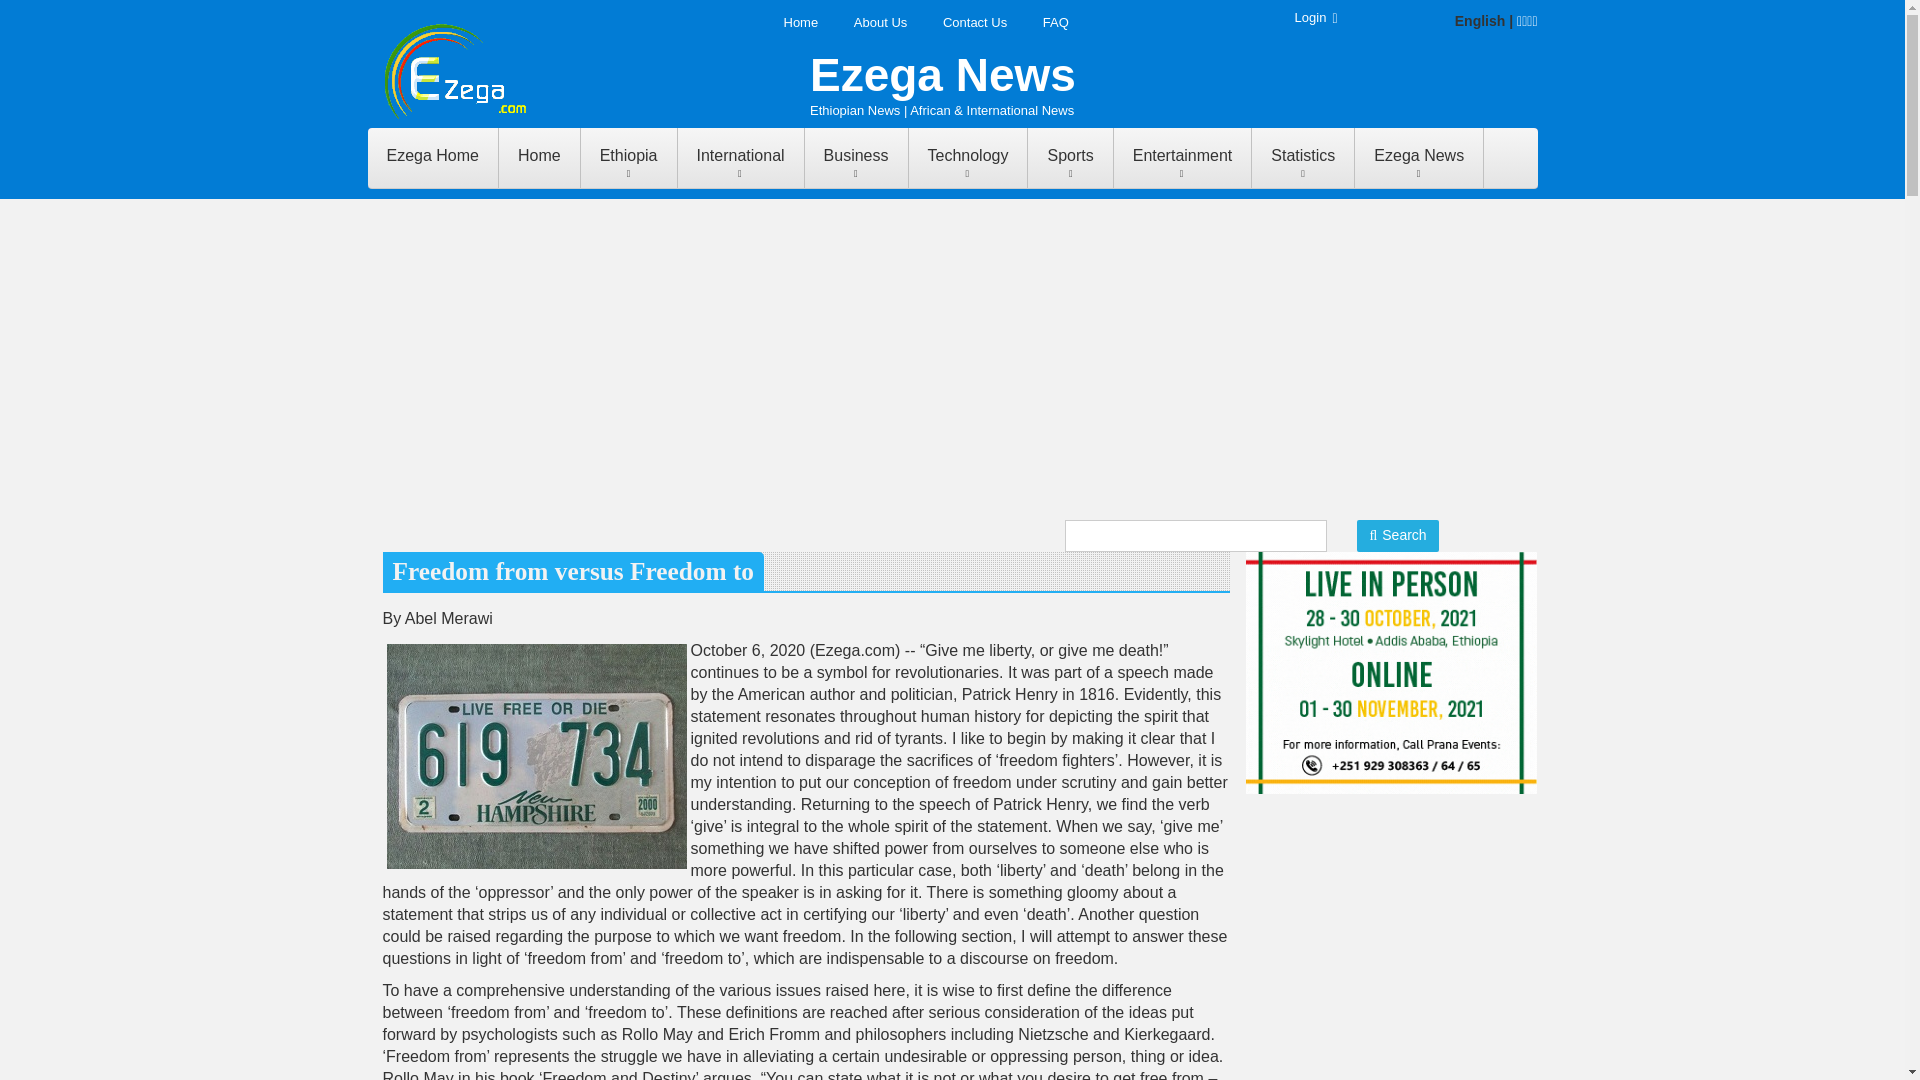 The width and height of the screenshot is (1920, 1080). I want to click on Login, so click(1316, 16).